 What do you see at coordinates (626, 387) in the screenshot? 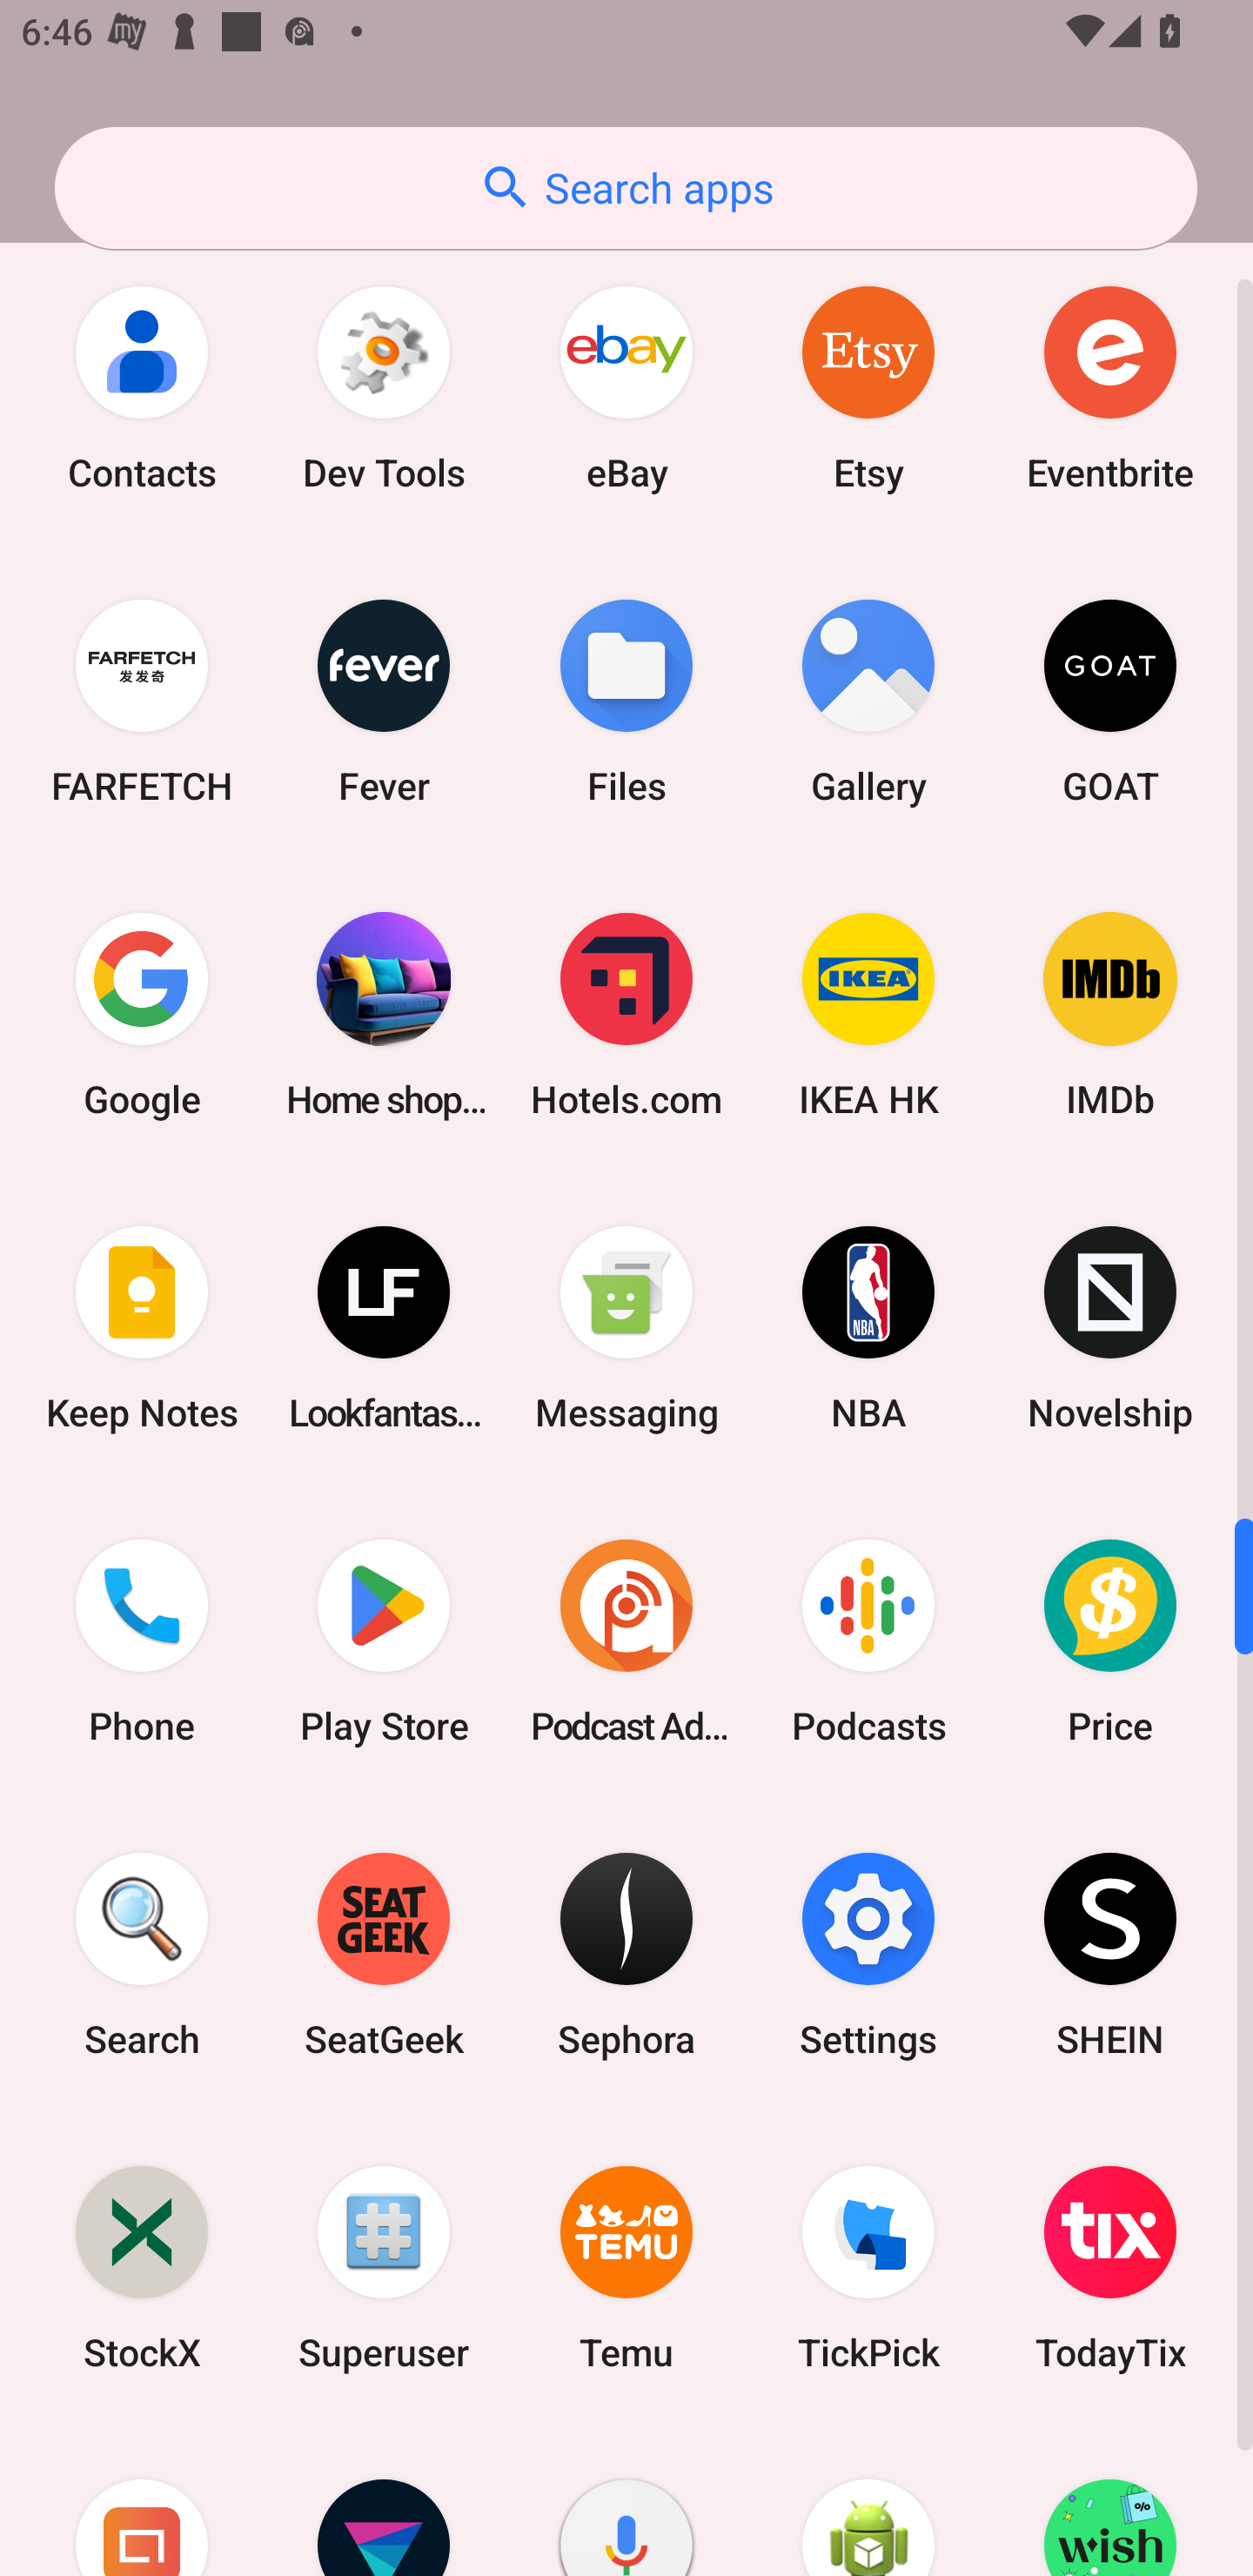
I see `eBay` at bounding box center [626, 387].